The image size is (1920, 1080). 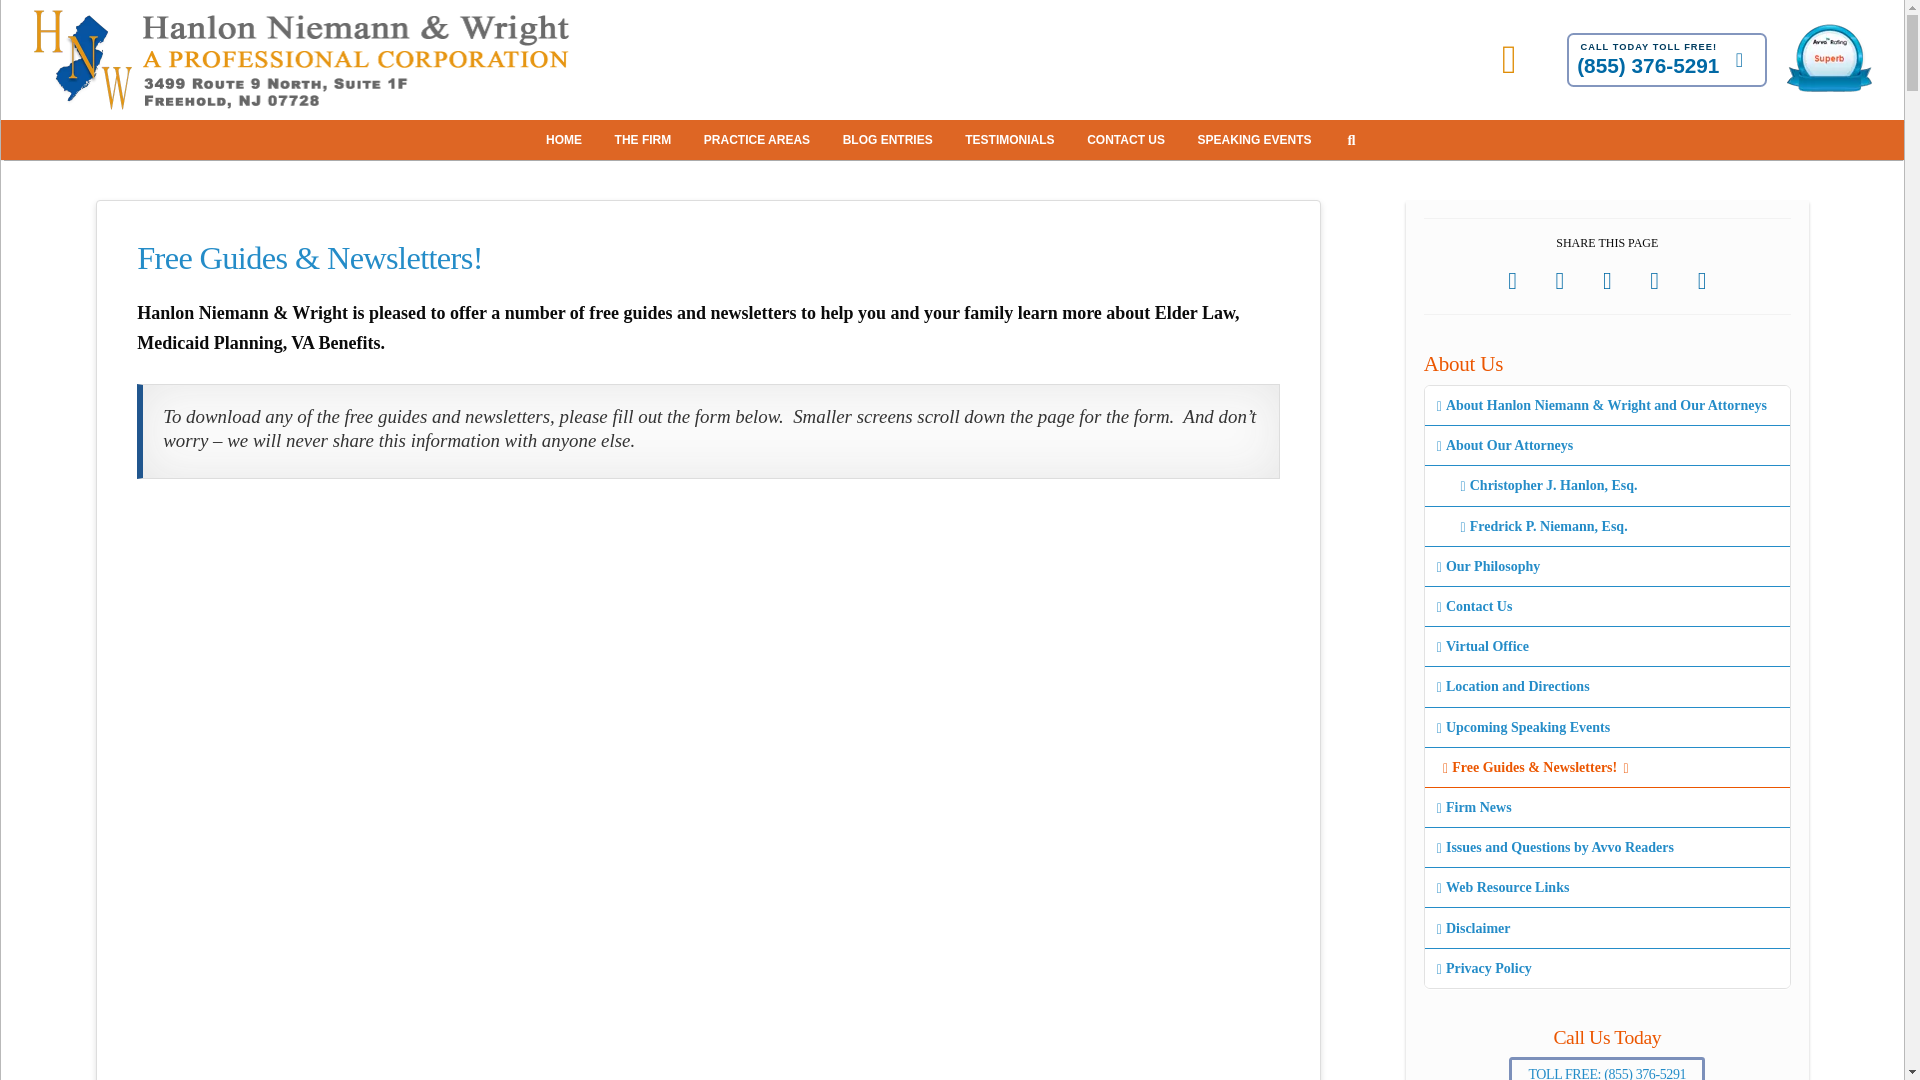 What do you see at coordinates (1012, 139) in the screenshot?
I see `TESTIMONIALS` at bounding box center [1012, 139].